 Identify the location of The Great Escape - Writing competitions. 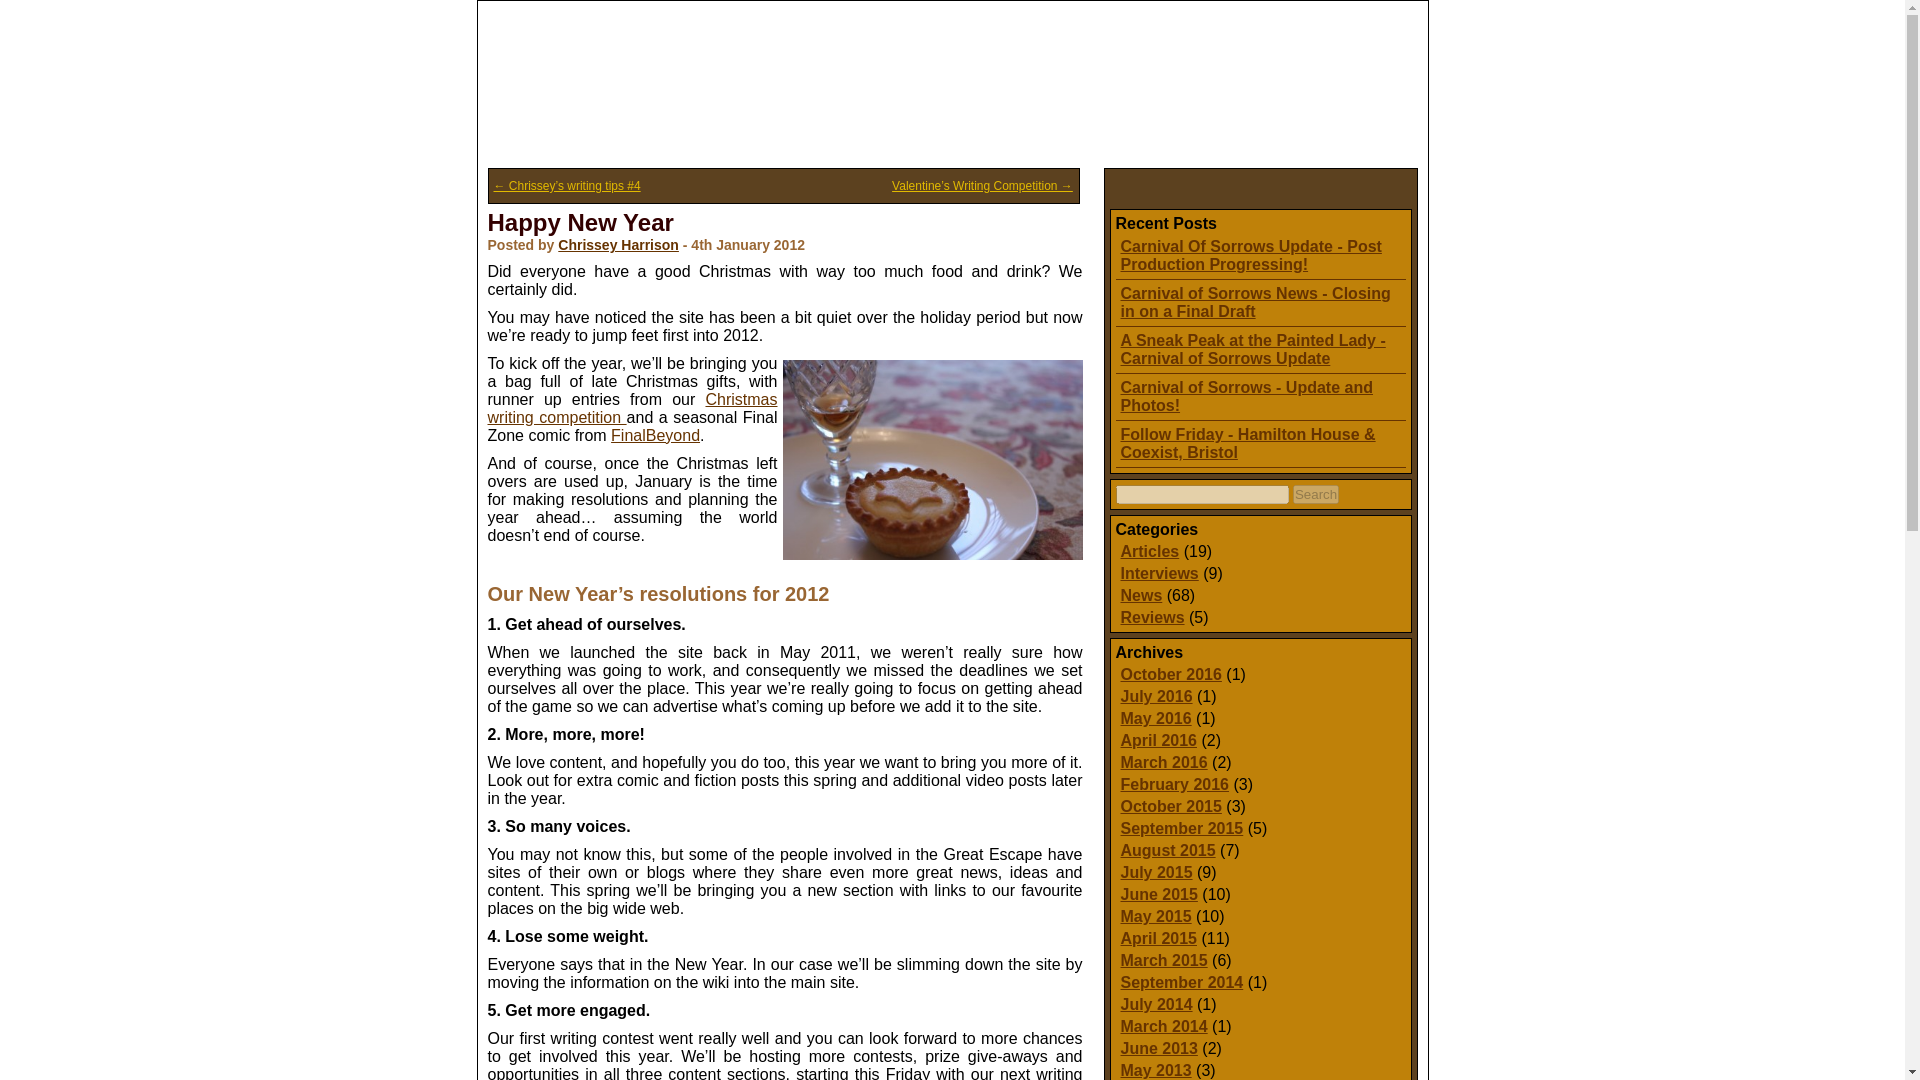
(632, 408).